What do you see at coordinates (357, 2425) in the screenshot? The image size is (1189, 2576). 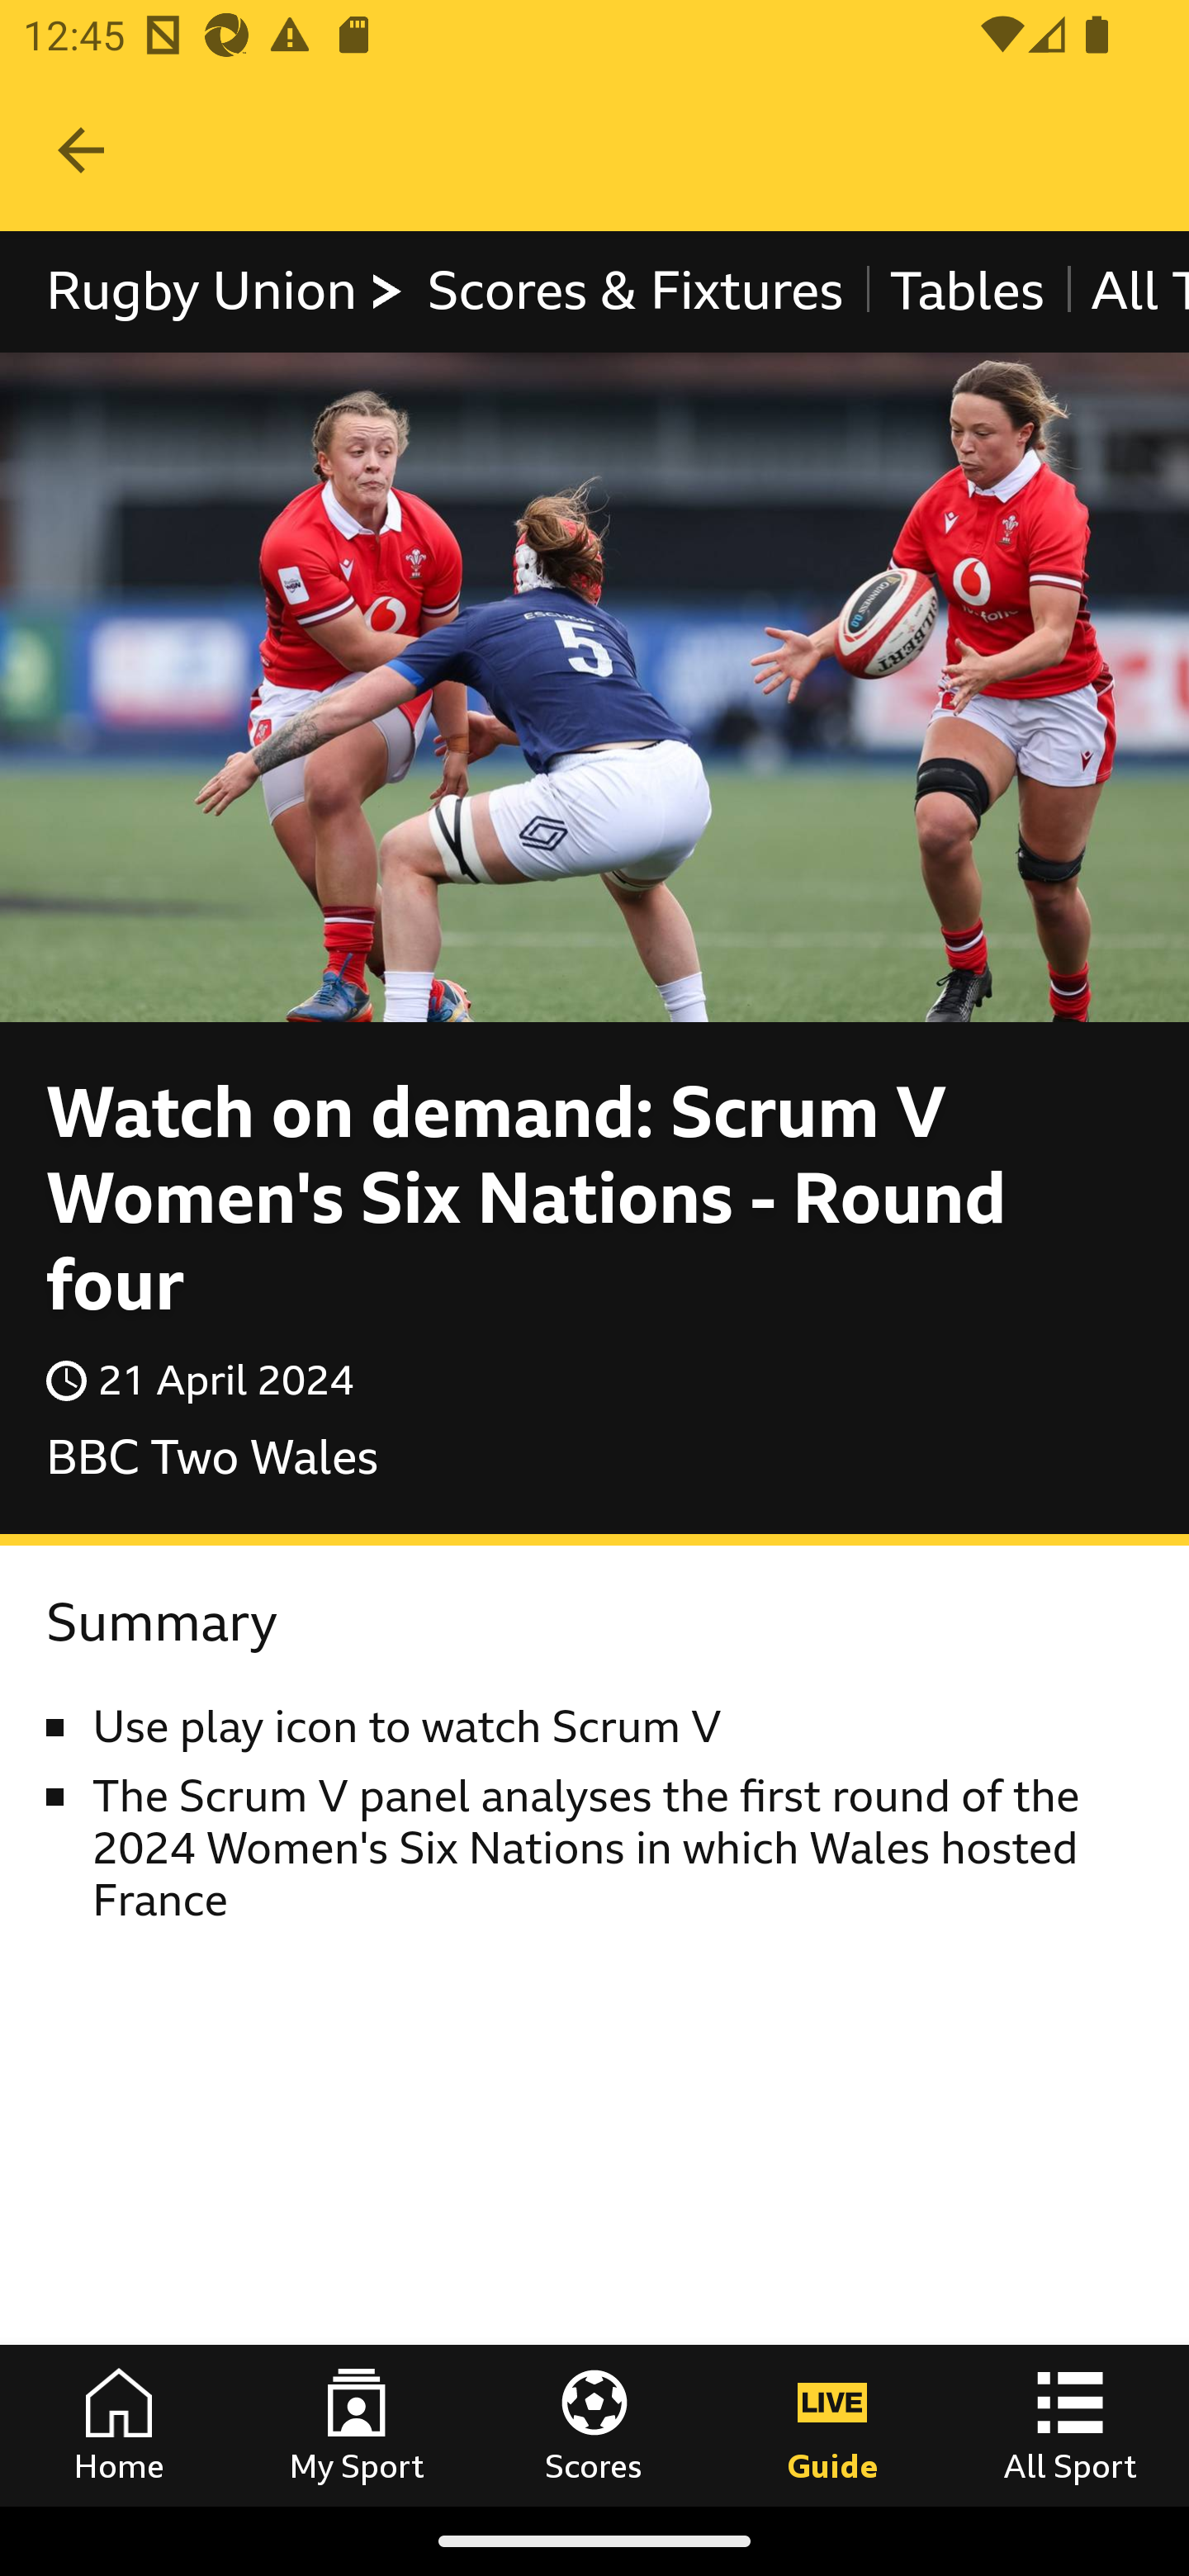 I see `My Sport` at bounding box center [357, 2425].